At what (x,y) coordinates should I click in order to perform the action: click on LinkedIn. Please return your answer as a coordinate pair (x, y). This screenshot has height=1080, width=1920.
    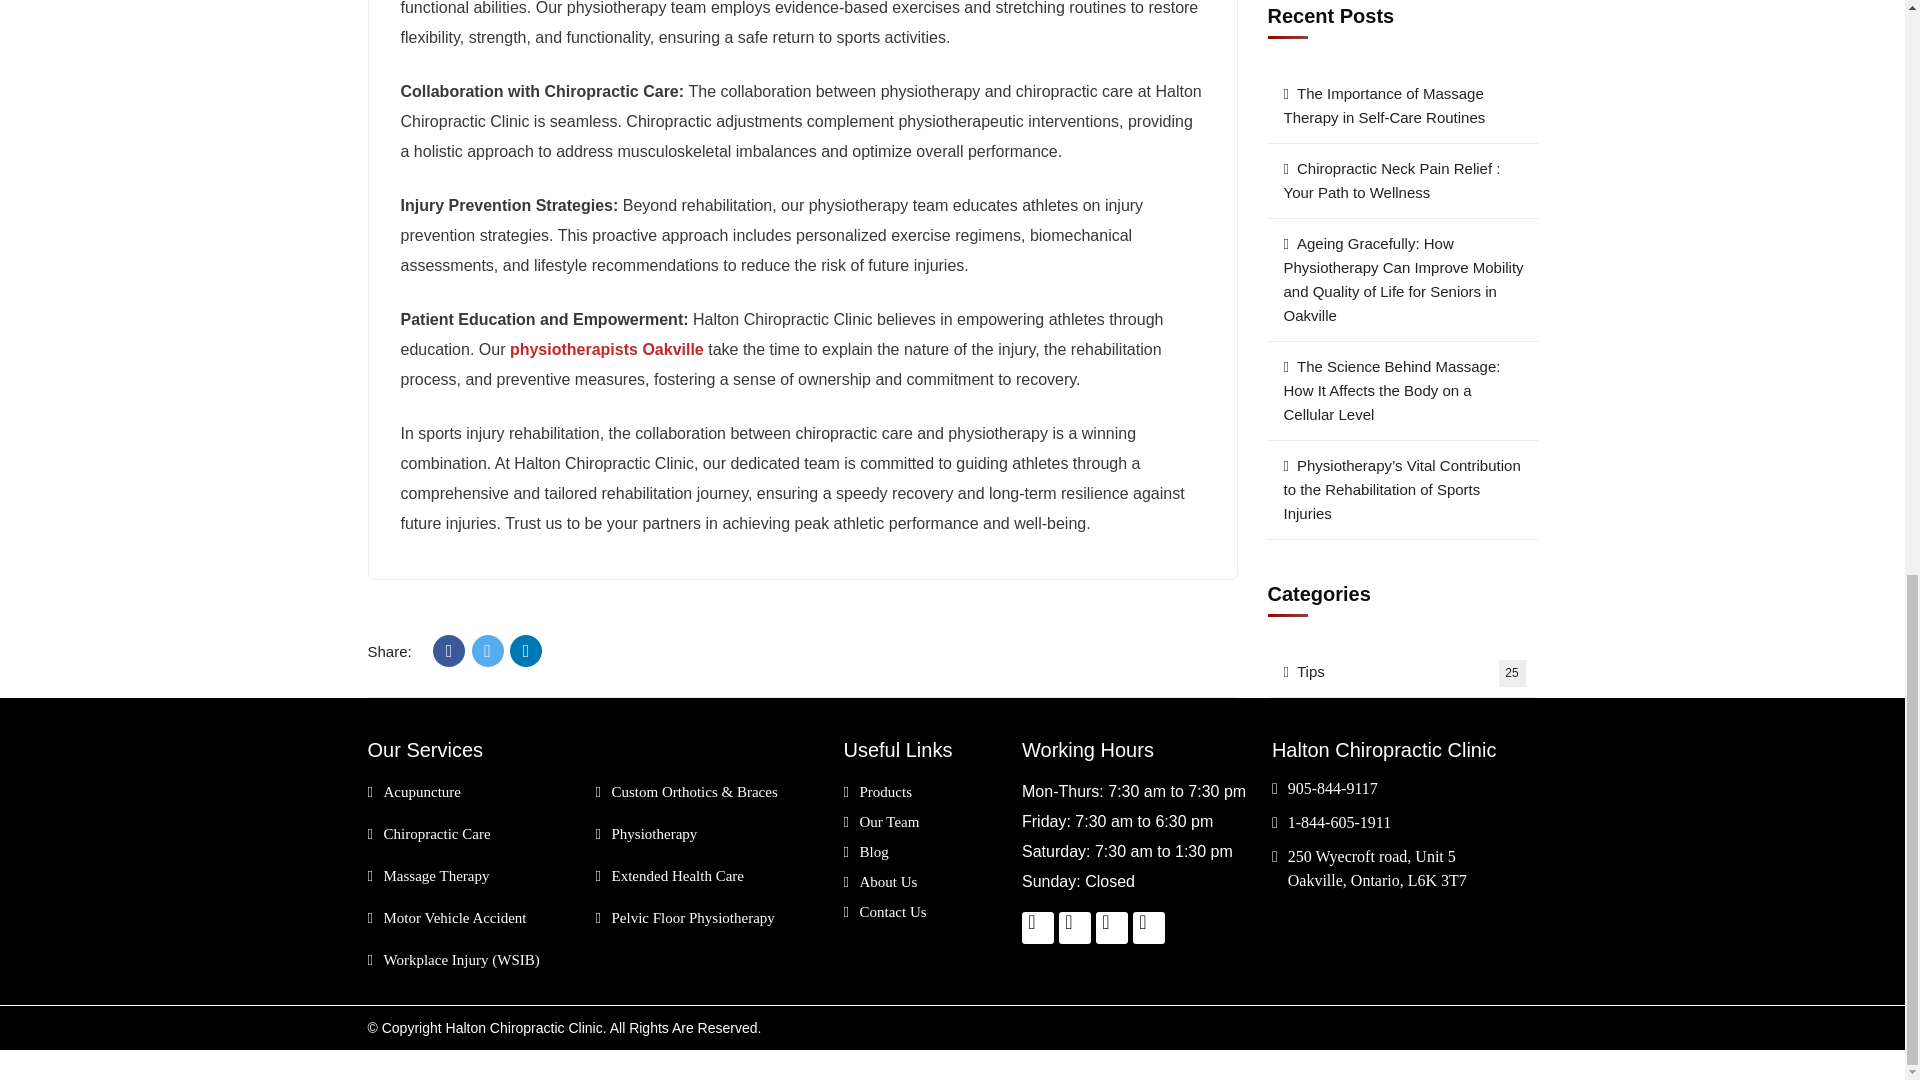
    Looking at the image, I should click on (526, 651).